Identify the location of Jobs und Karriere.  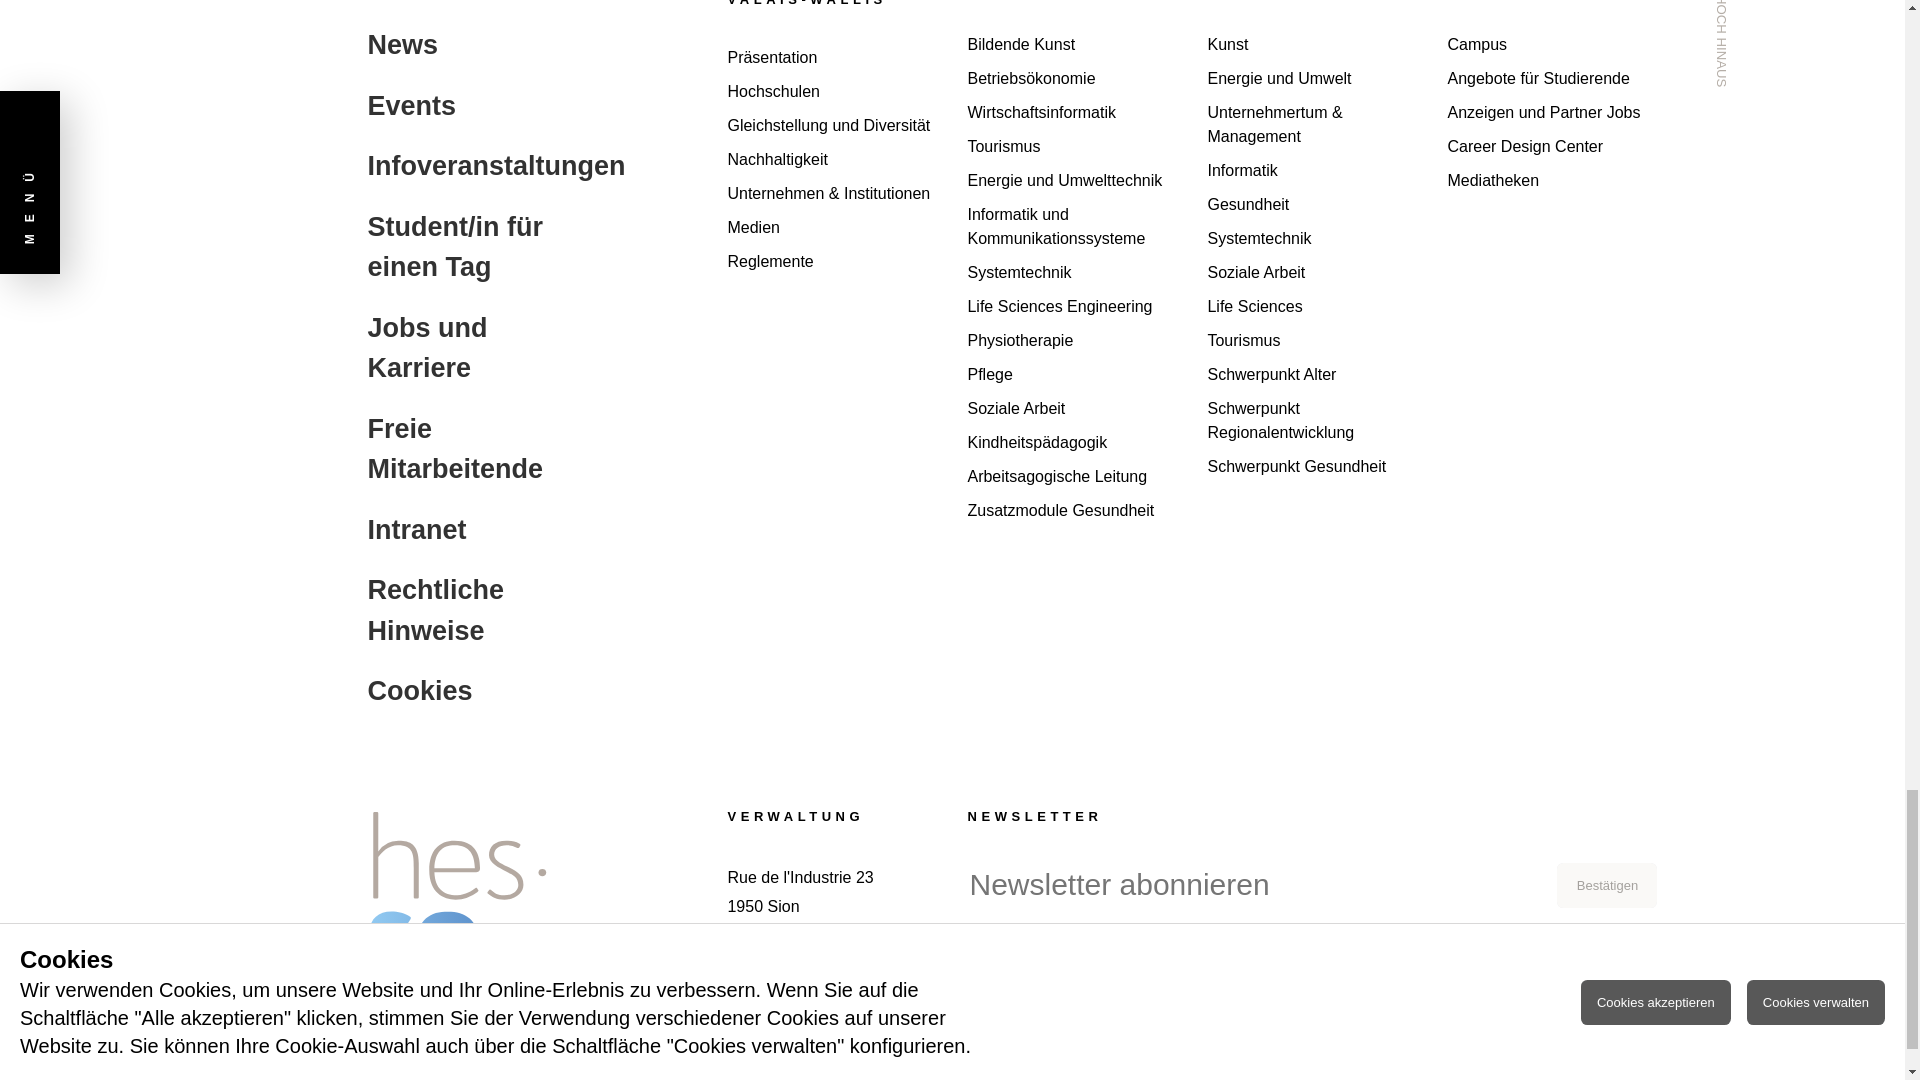
(832, 3).